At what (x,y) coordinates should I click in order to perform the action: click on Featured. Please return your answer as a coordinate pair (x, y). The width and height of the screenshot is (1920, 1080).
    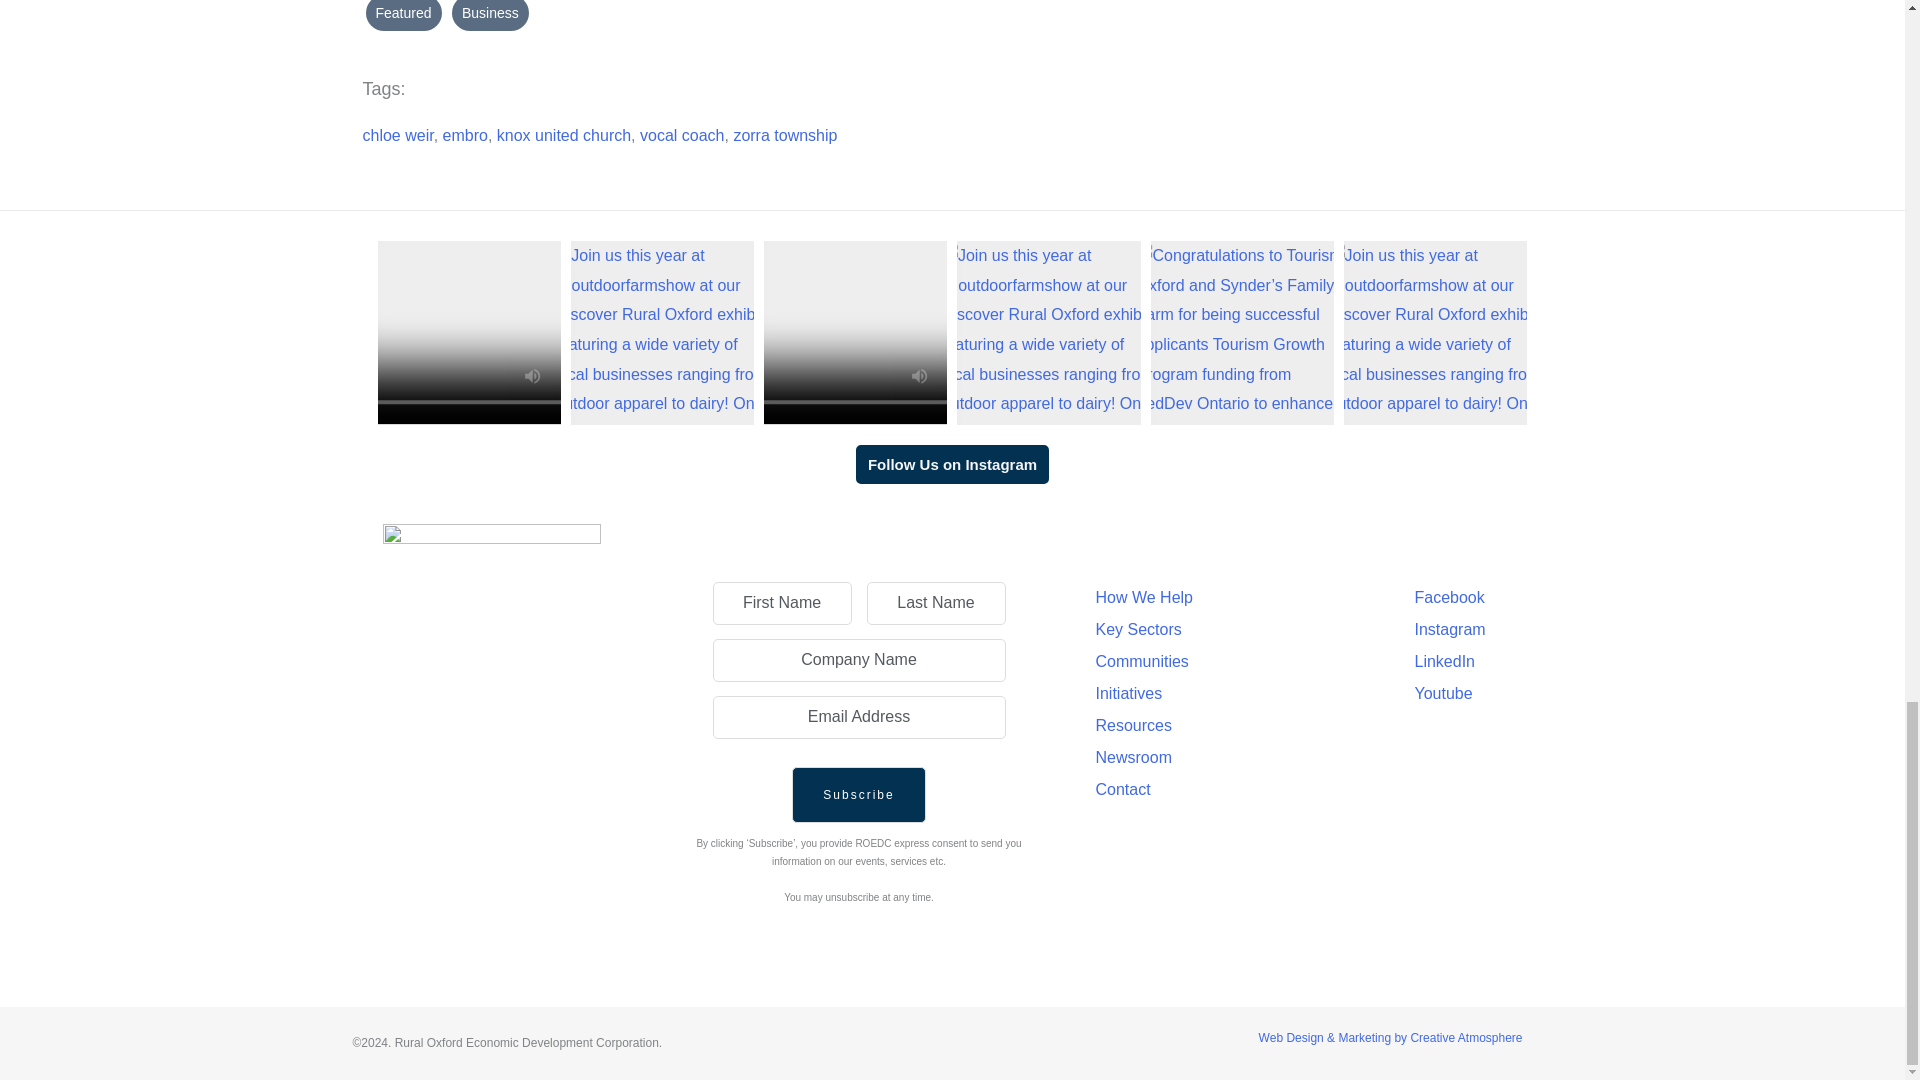
    Looking at the image, I should click on (404, 16).